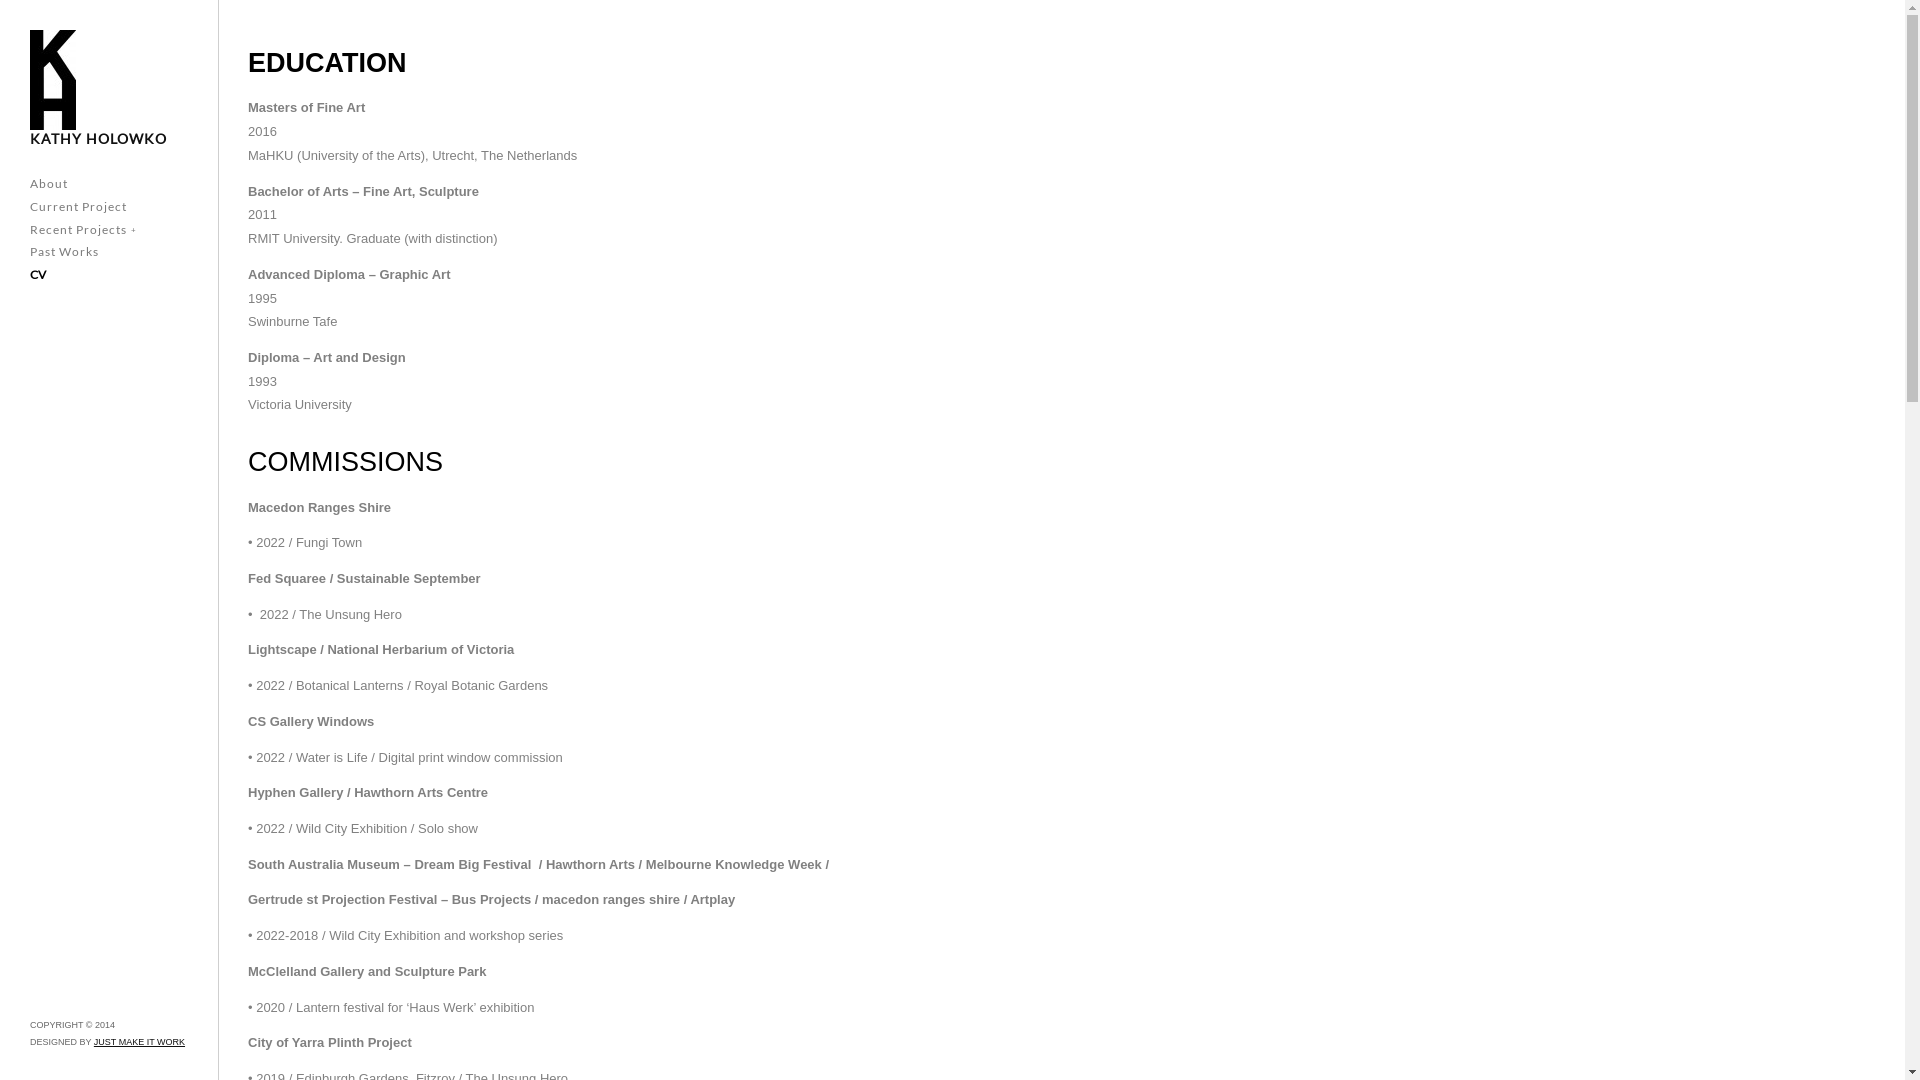 This screenshot has height=1080, width=1920. I want to click on JUST MAKE IT WORK, so click(140, 1042).